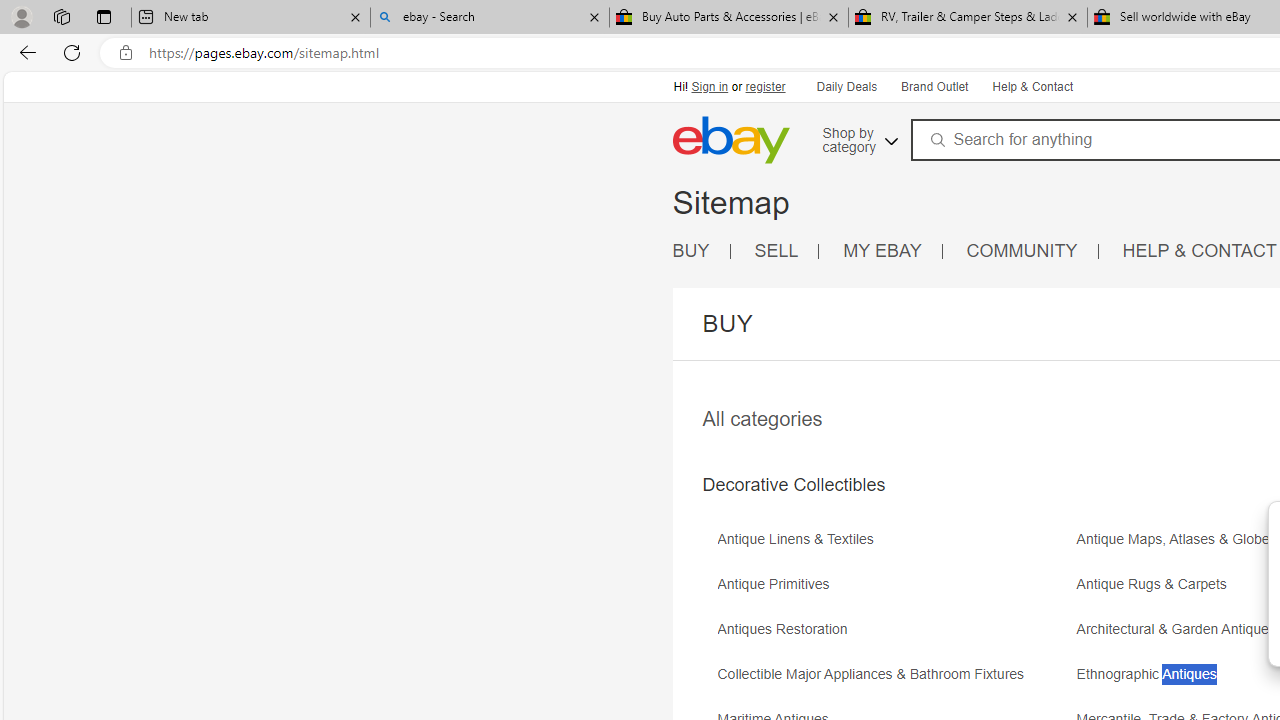 This screenshot has width=1280, height=720. Describe the element at coordinates (793, 485) in the screenshot. I see `Decorative Collectibles` at that location.